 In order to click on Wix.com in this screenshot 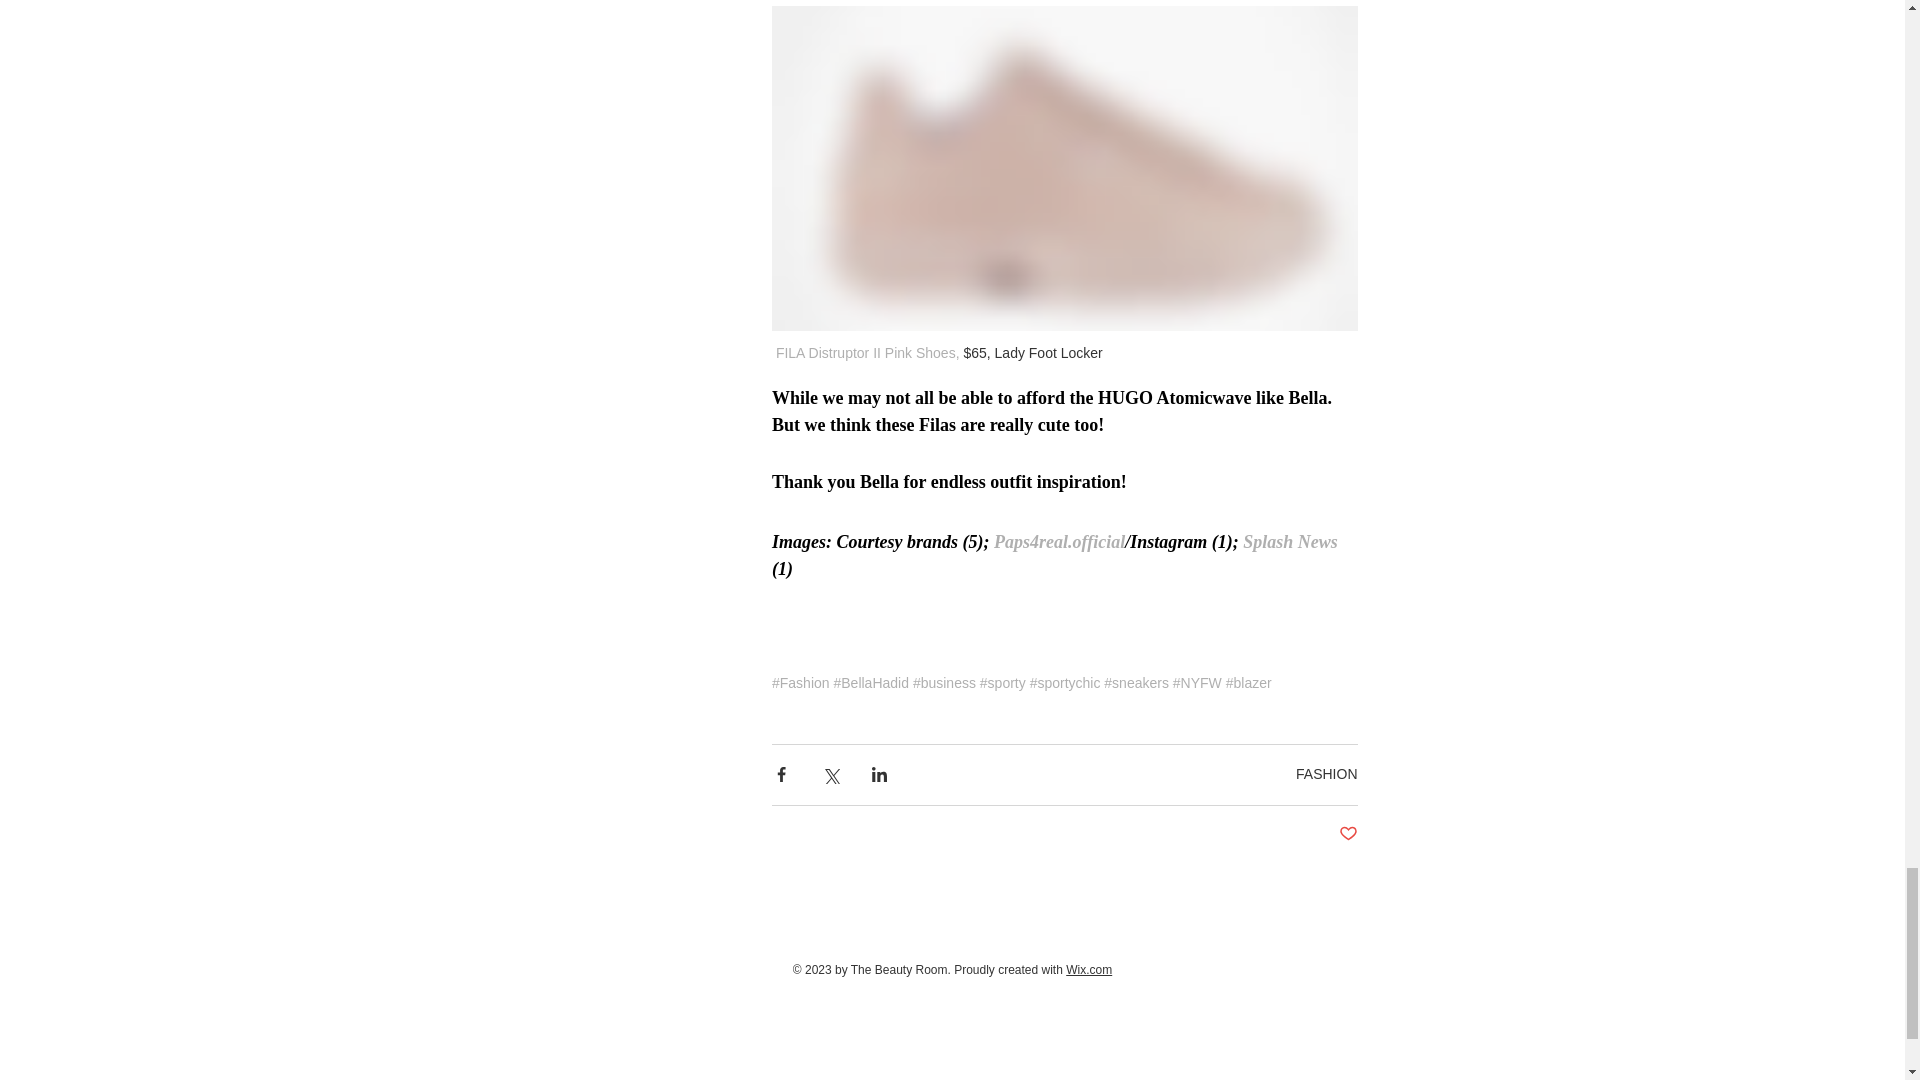, I will do `click(1088, 970)`.